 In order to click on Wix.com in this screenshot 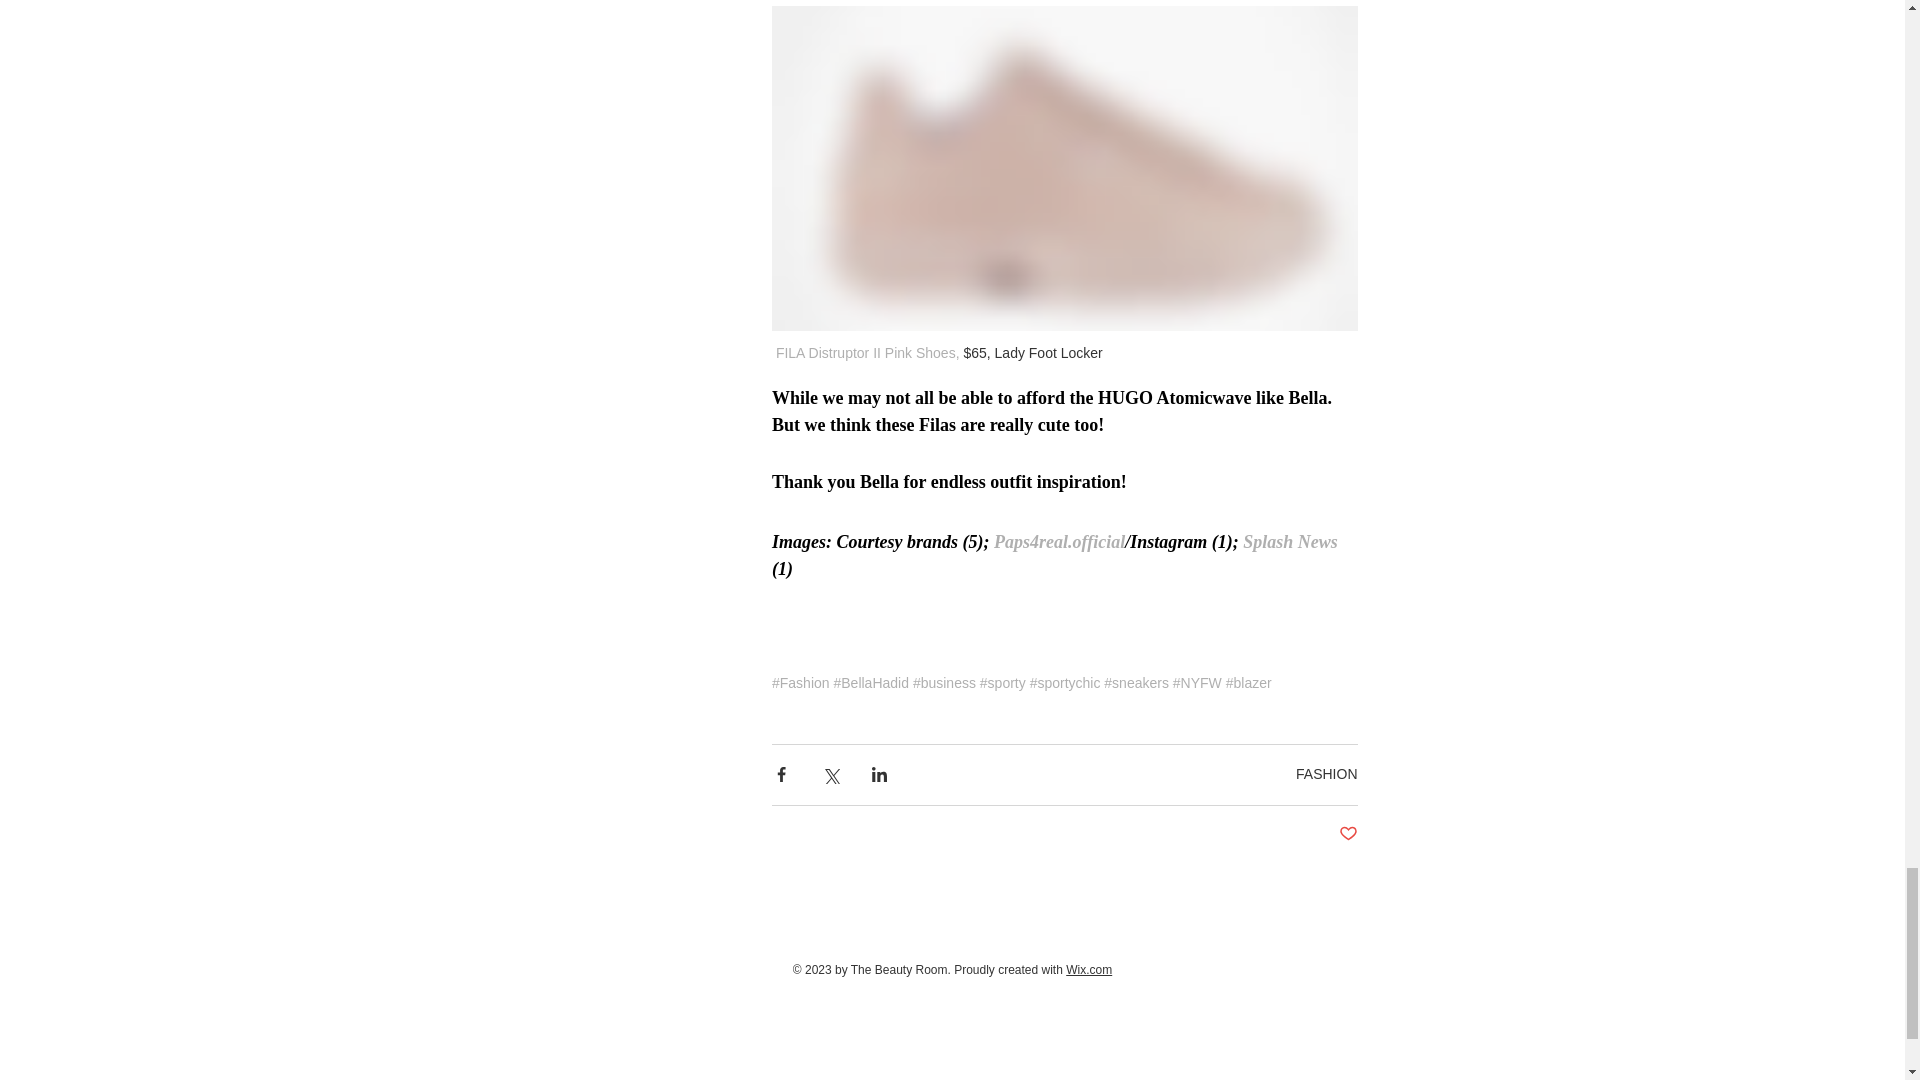, I will do `click(1088, 970)`.